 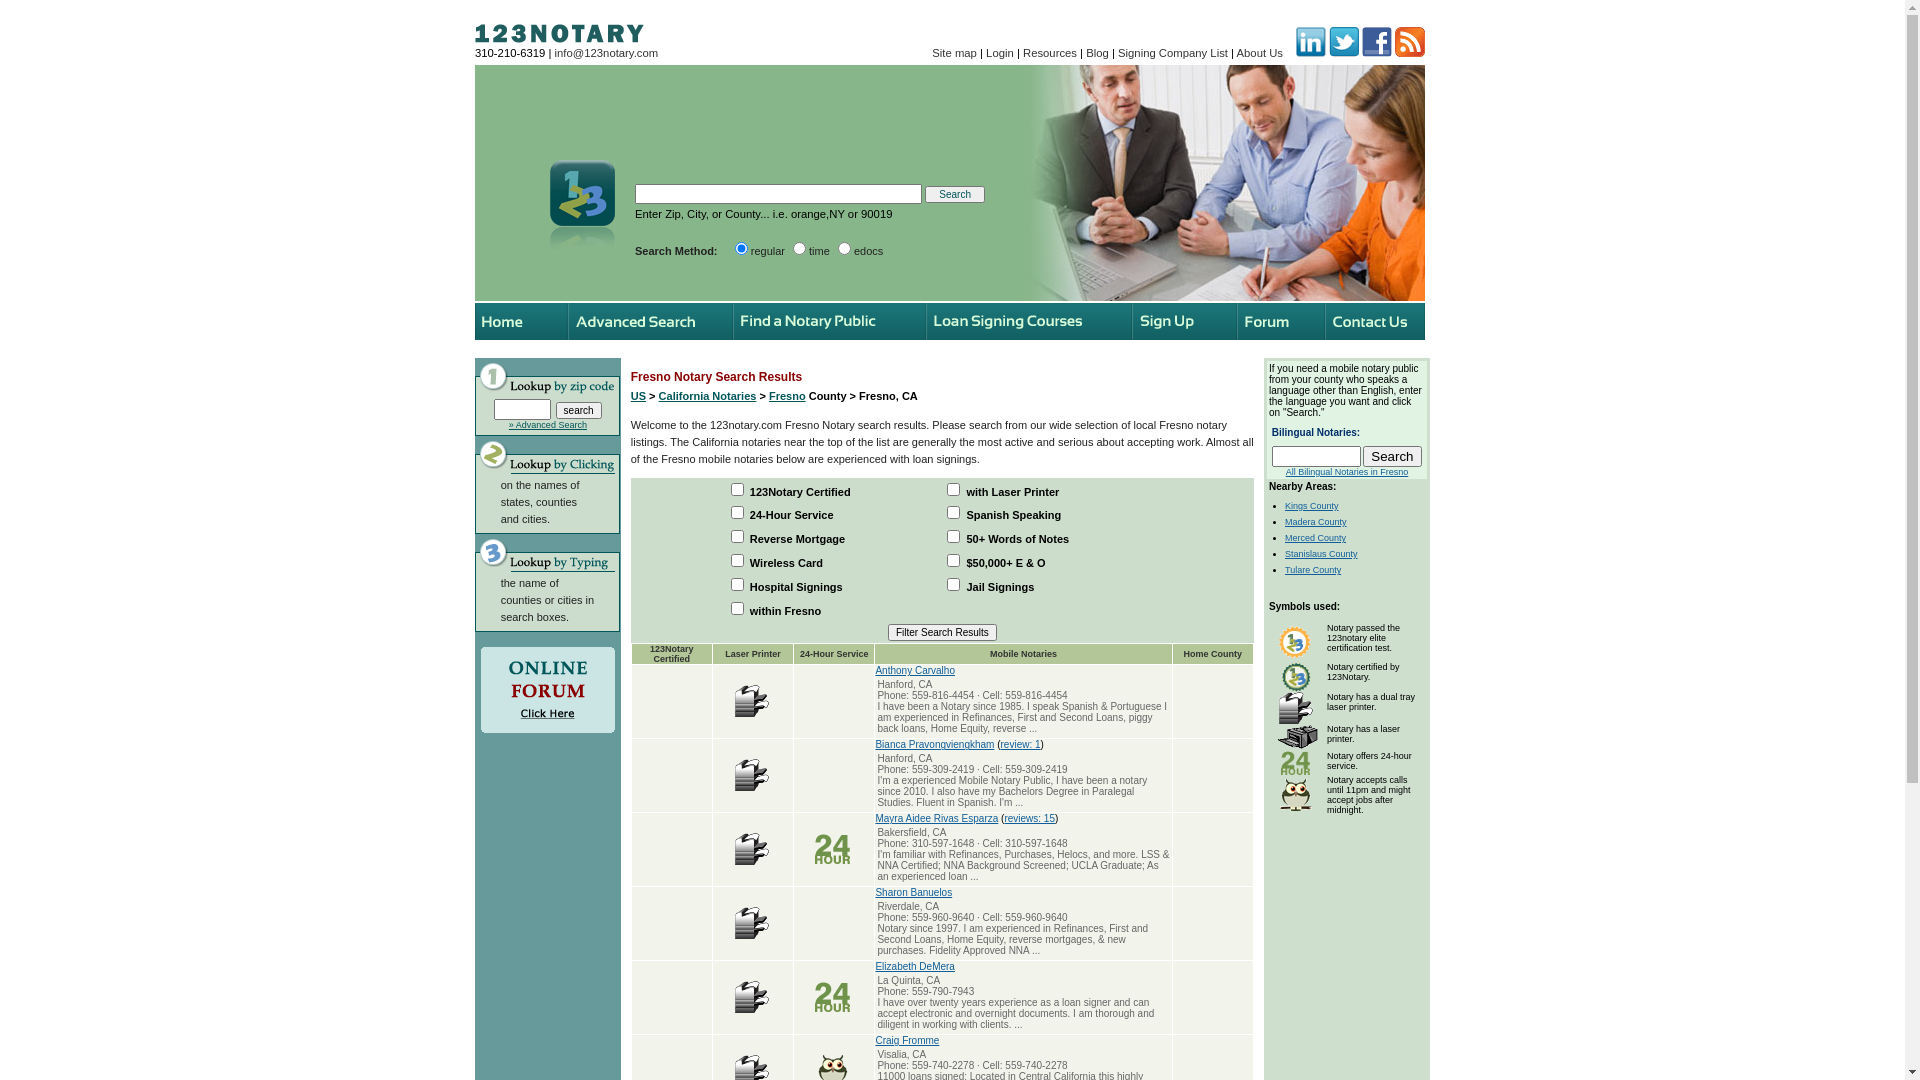 I want to click on Required, so click(x=778, y=194).